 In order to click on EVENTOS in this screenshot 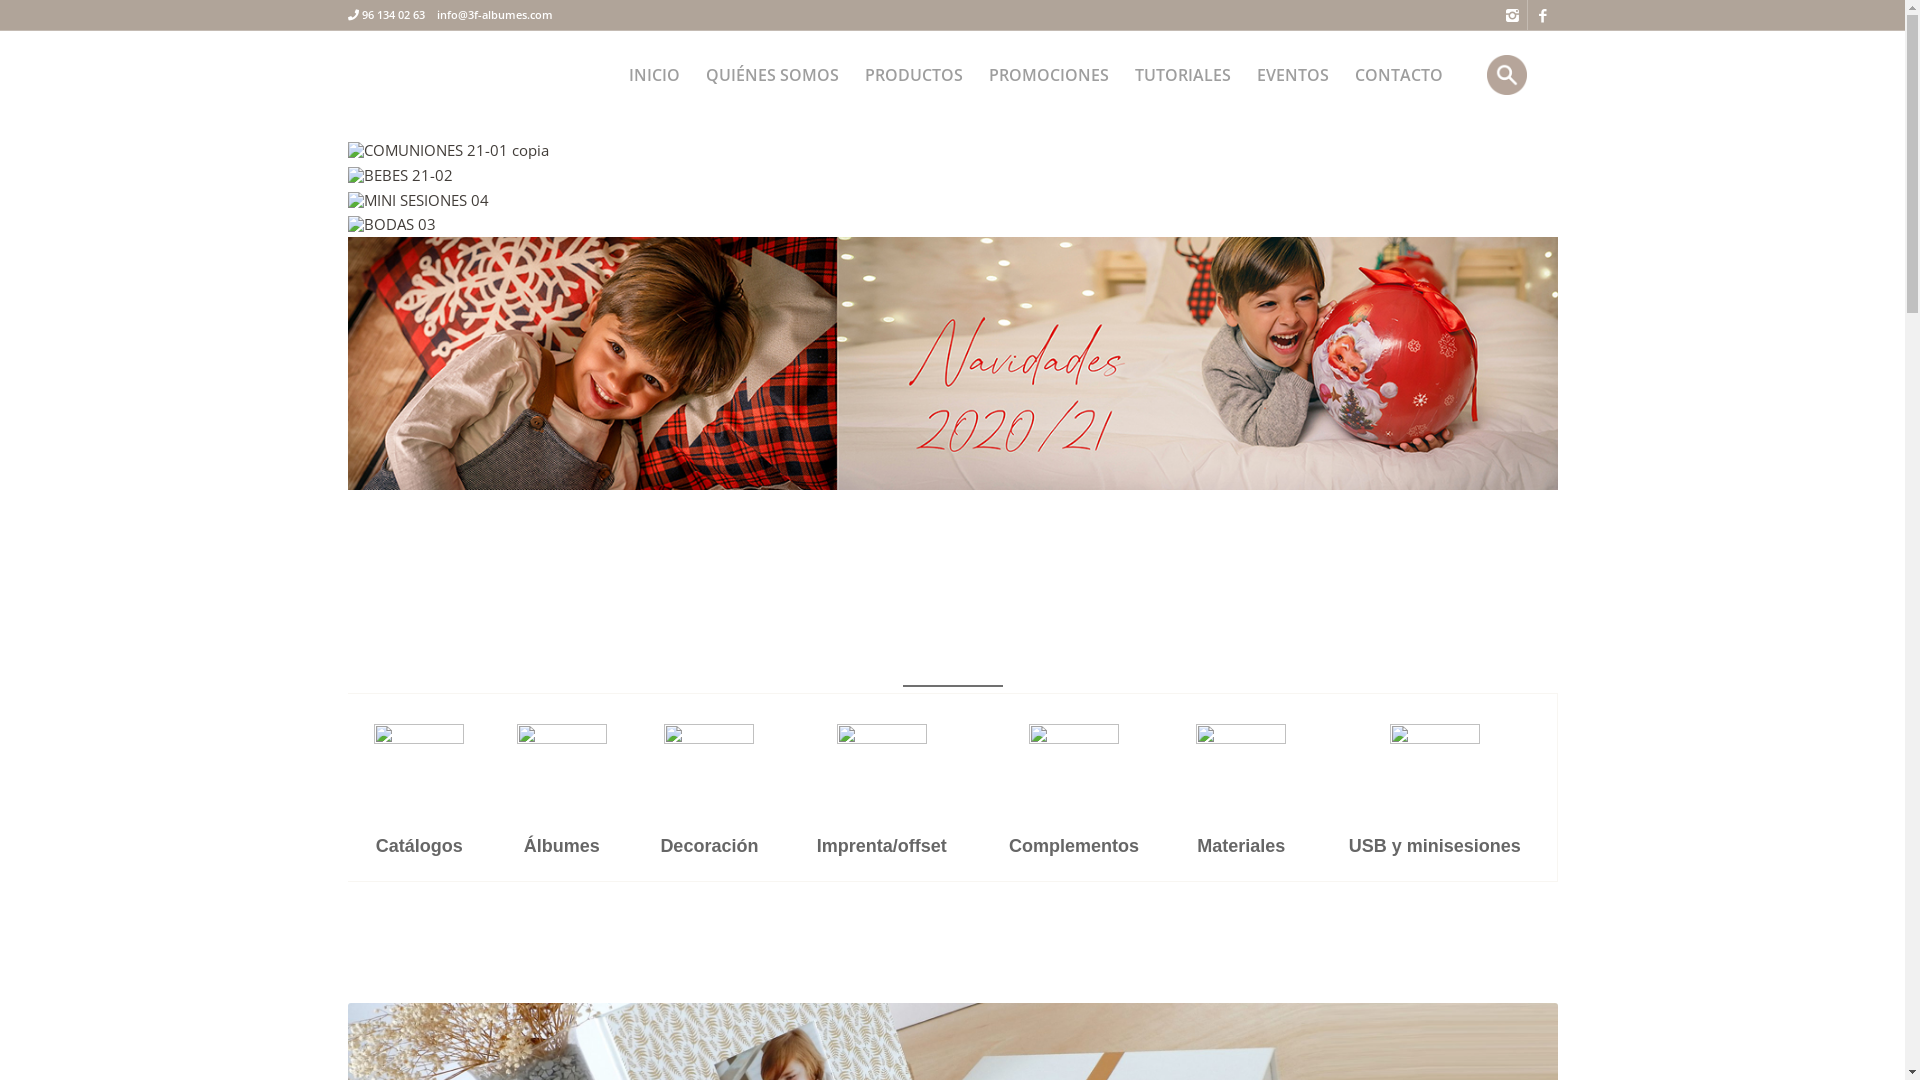, I will do `click(1293, 75)`.